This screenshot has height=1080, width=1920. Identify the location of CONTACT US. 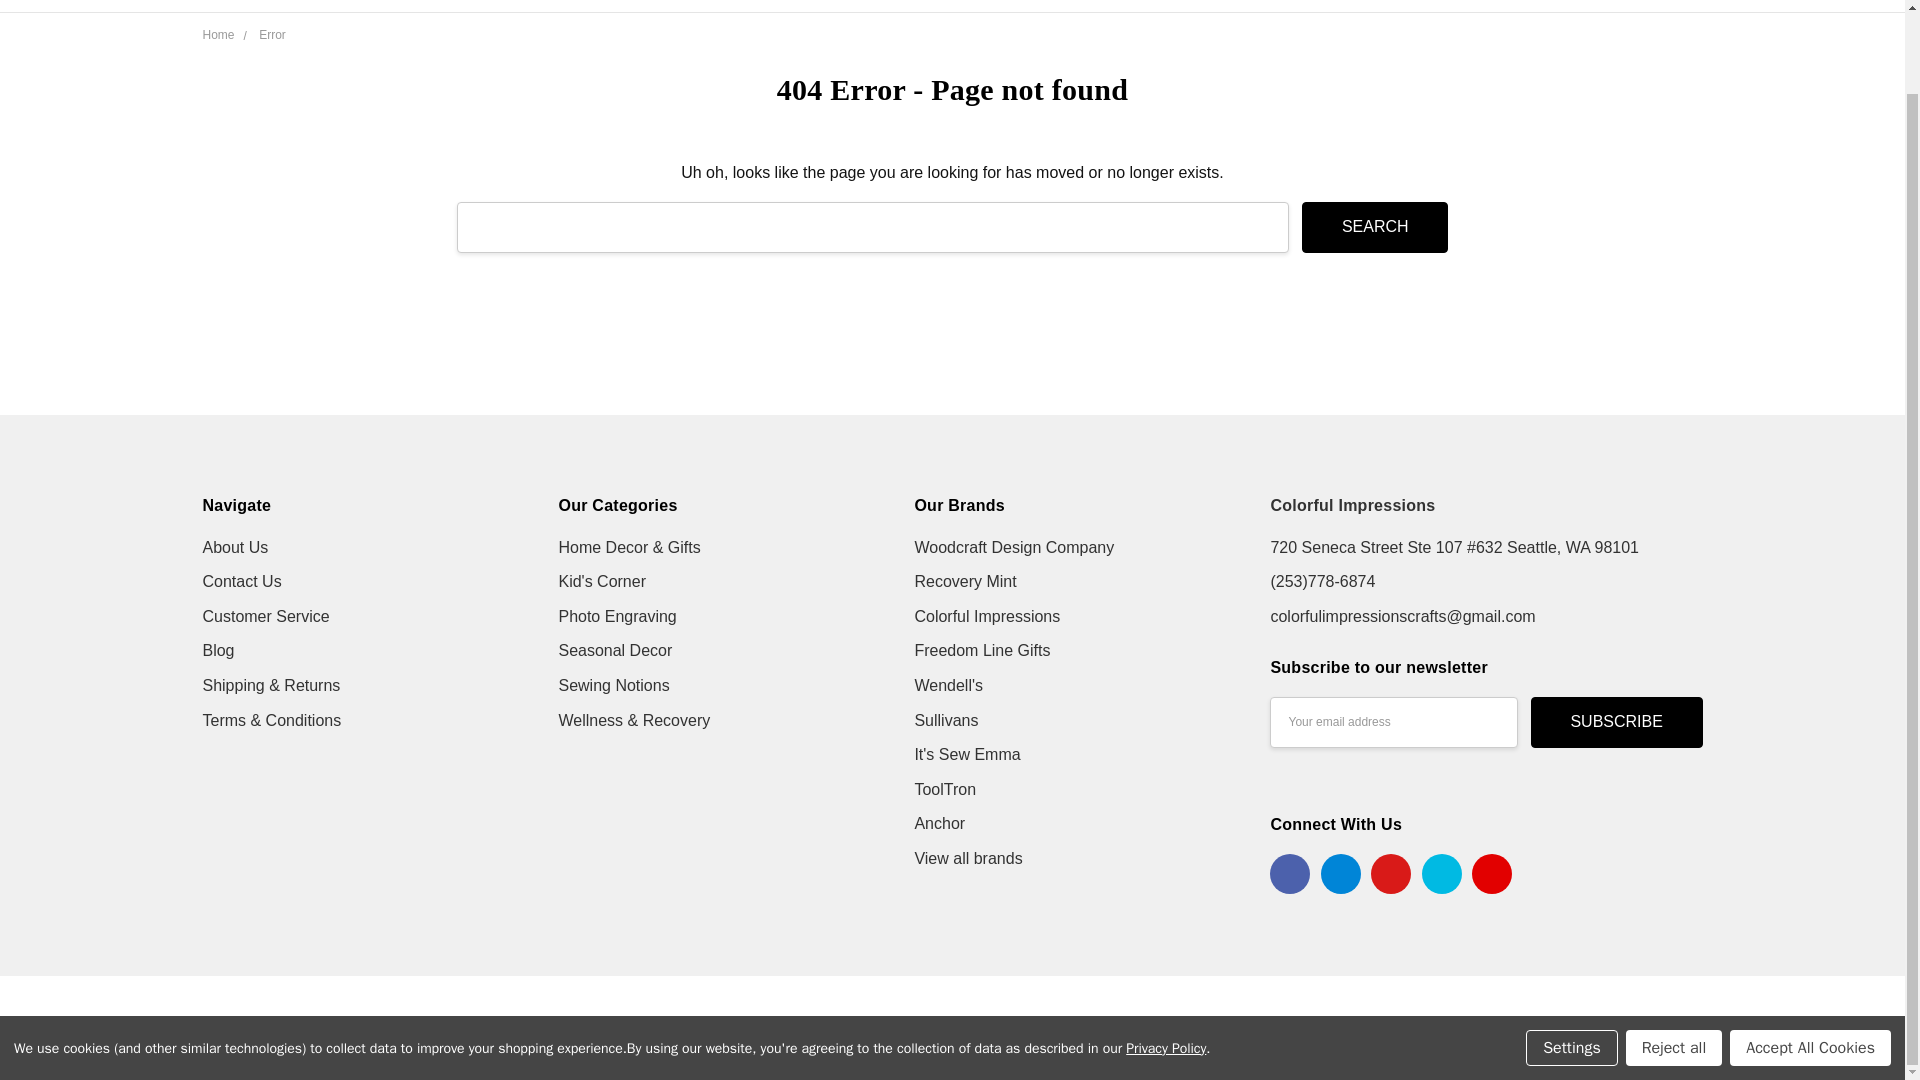
(659, 6).